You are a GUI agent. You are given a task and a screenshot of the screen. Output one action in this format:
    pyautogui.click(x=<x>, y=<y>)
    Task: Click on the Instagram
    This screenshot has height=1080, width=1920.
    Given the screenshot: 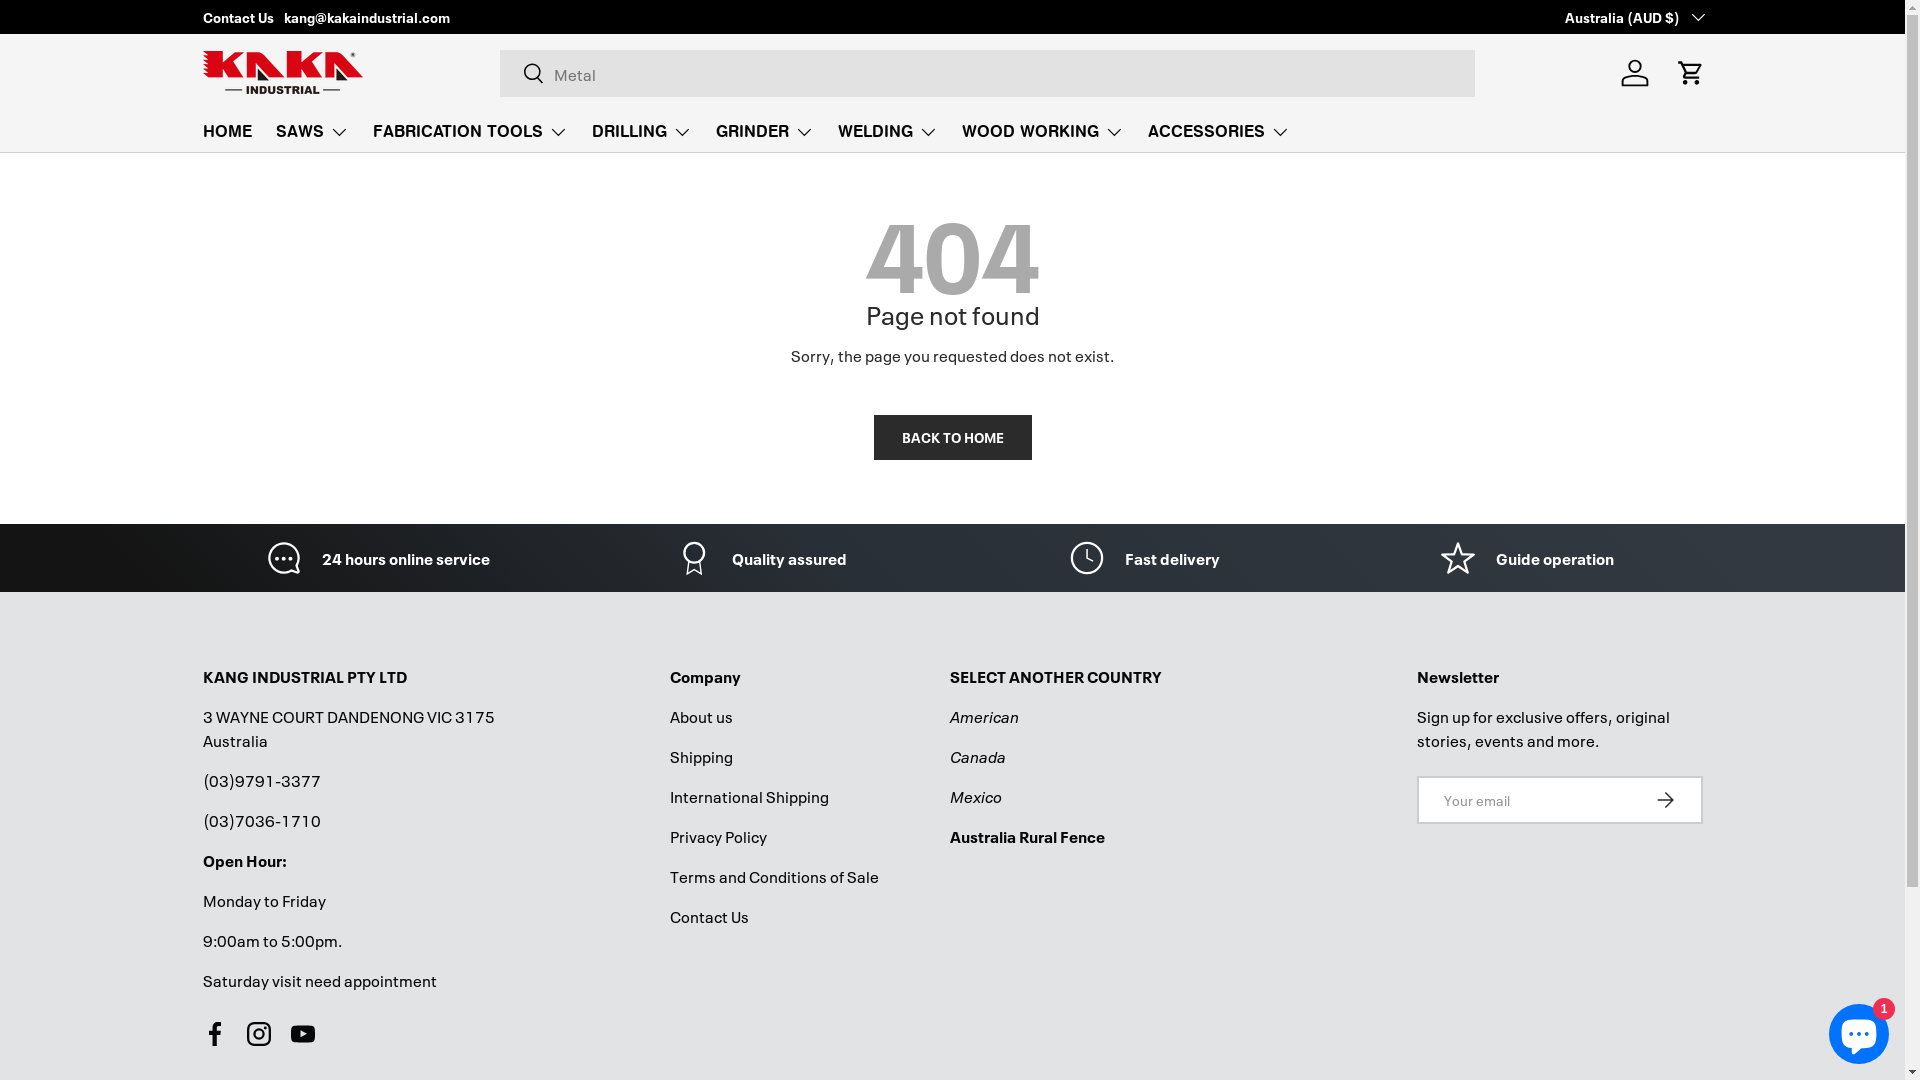 What is the action you would take?
    pyautogui.click(x=258, y=1034)
    